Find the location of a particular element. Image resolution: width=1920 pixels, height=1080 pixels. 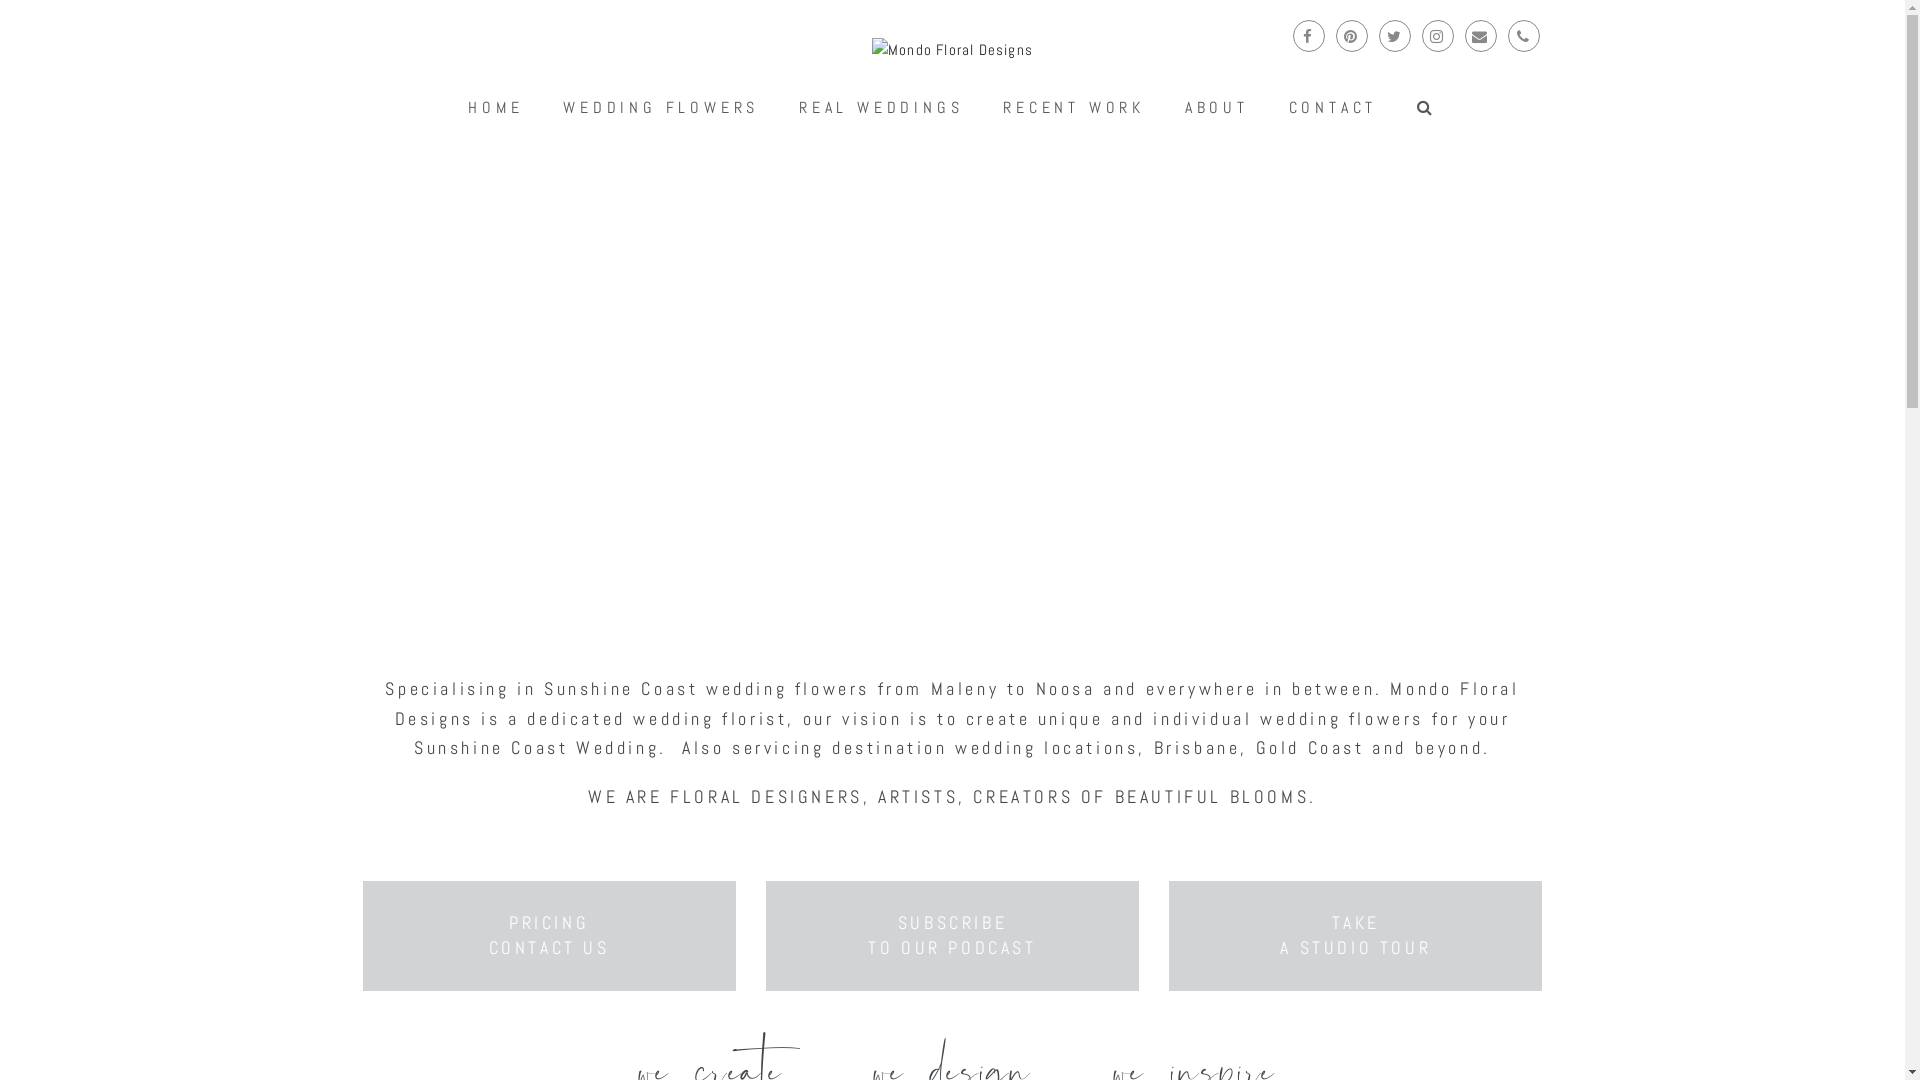

CONTACT is located at coordinates (1333, 108).